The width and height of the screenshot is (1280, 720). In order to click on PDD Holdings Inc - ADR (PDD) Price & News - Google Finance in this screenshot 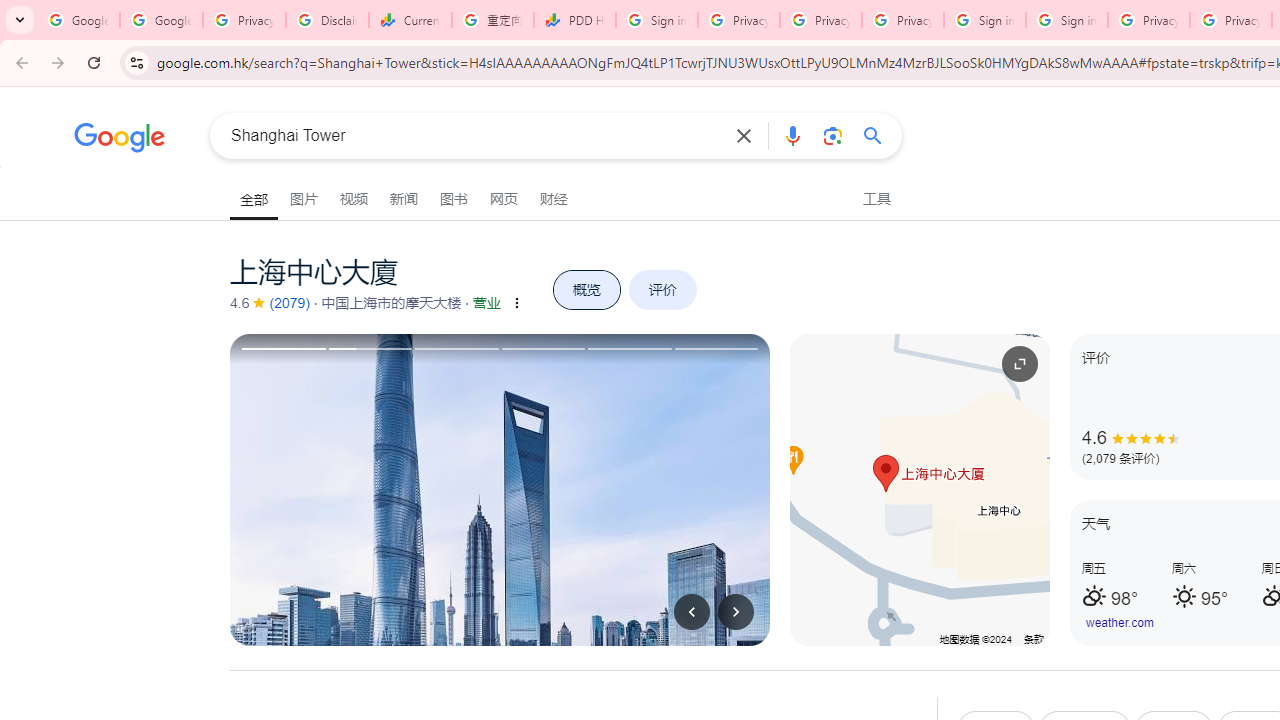, I will do `click(574, 20)`.